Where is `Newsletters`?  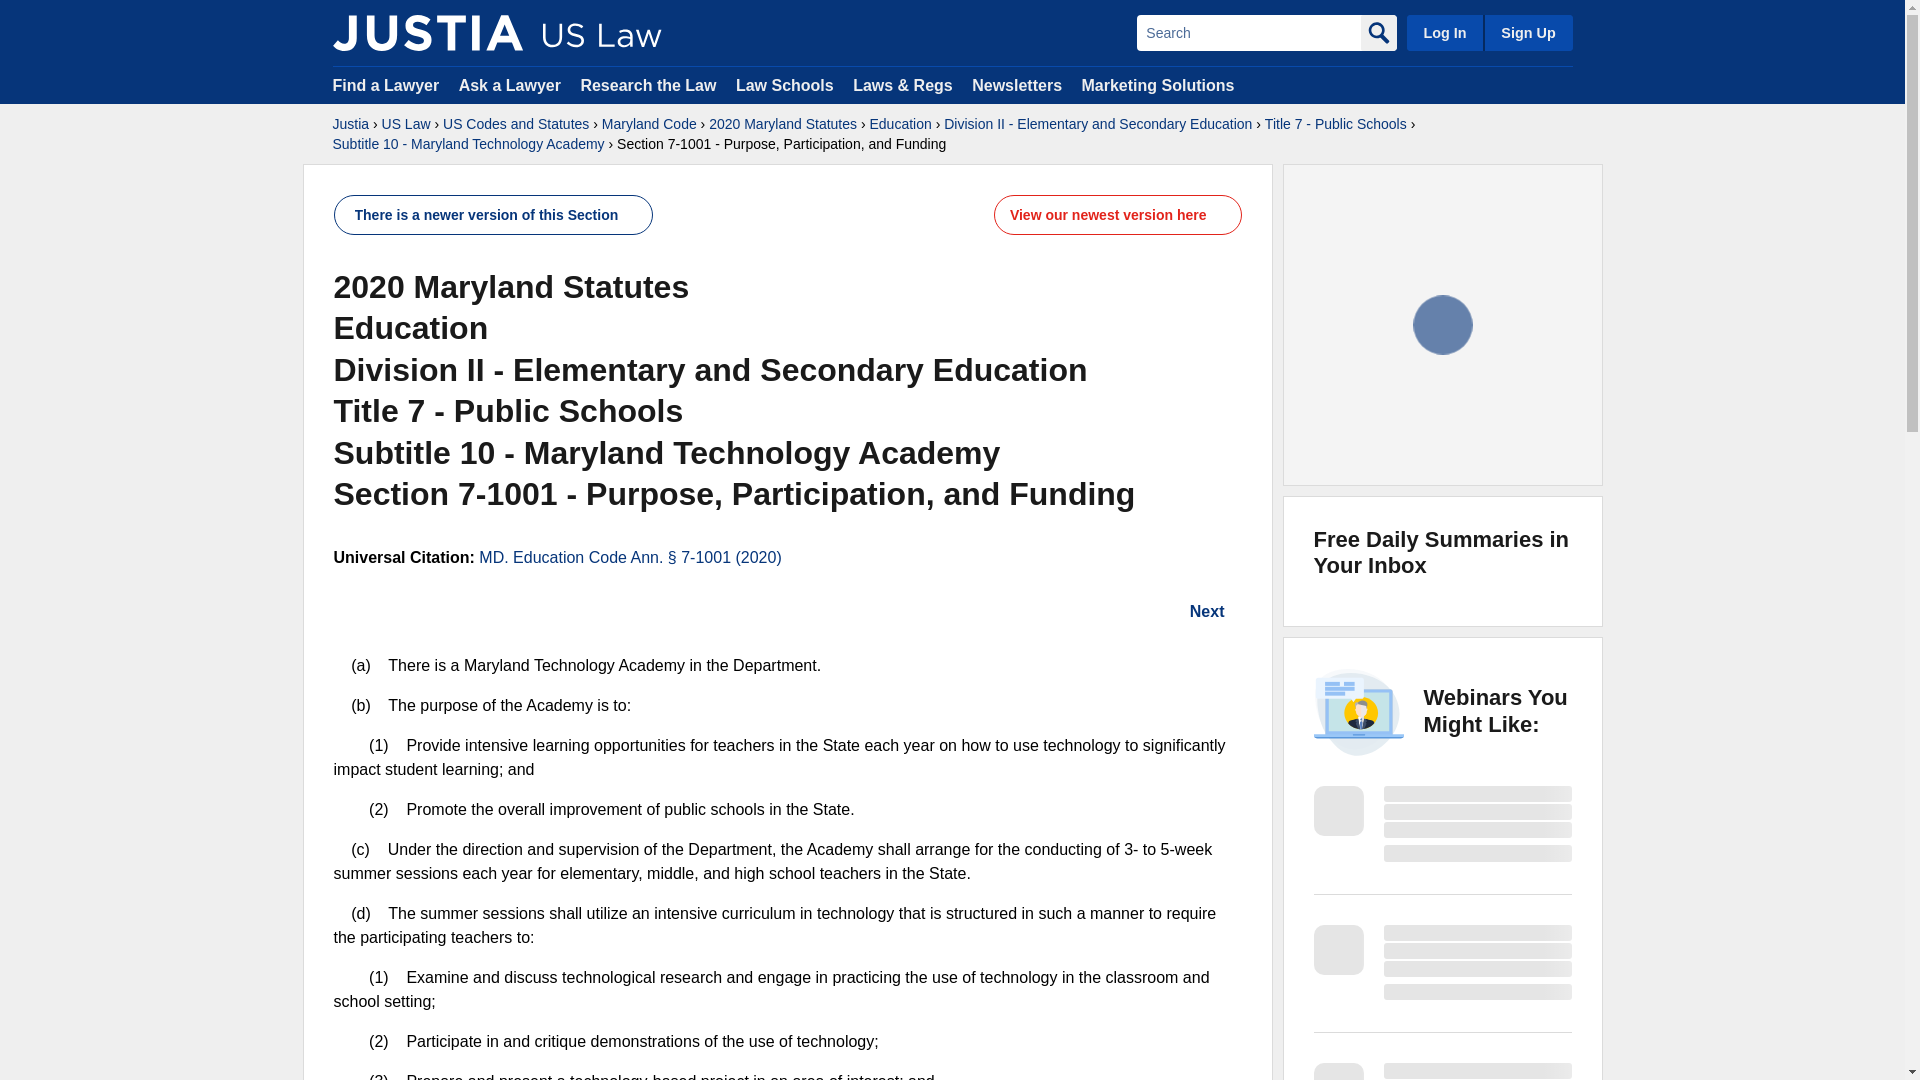
Newsletters is located at coordinates (1016, 84).